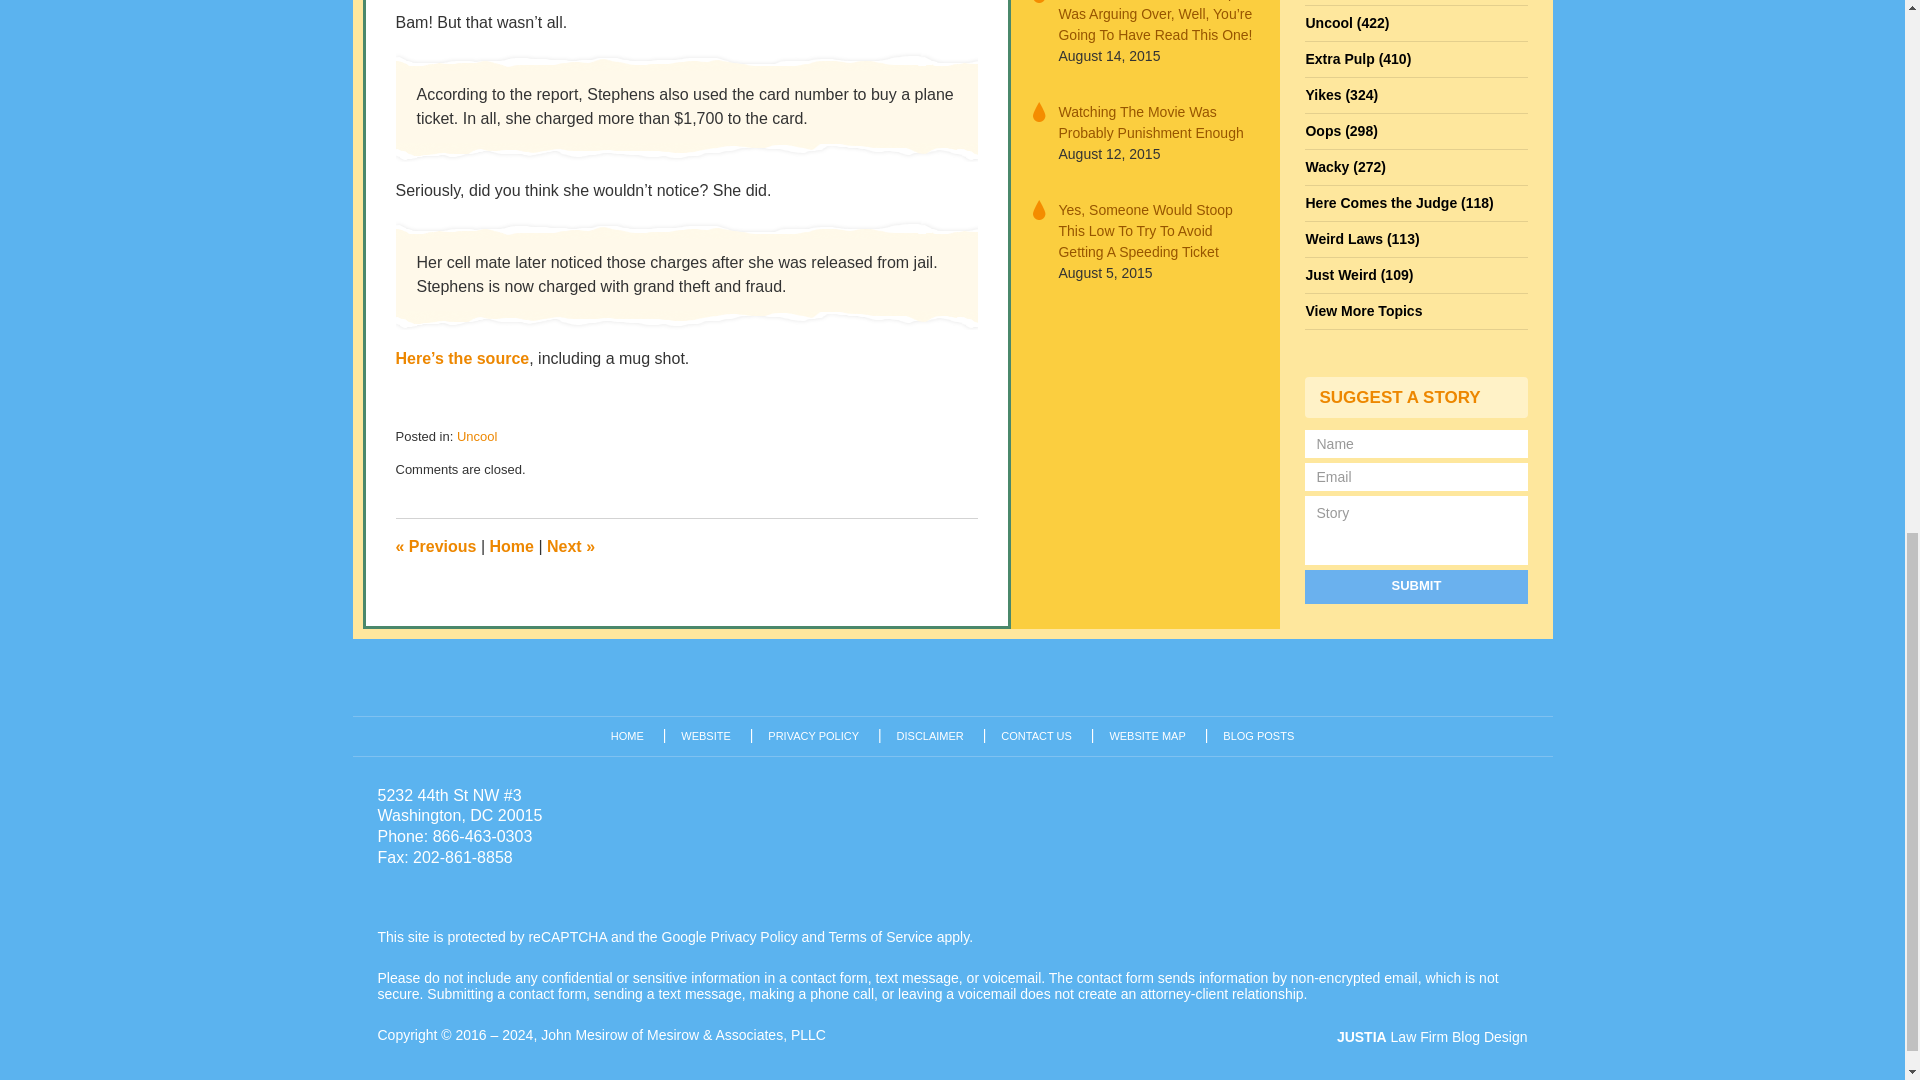 The width and height of the screenshot is (1920, 1080). Describe the element at coordinates (571, 546) in the screenshot. I see `Curse You Hidden Camera!` at that location.